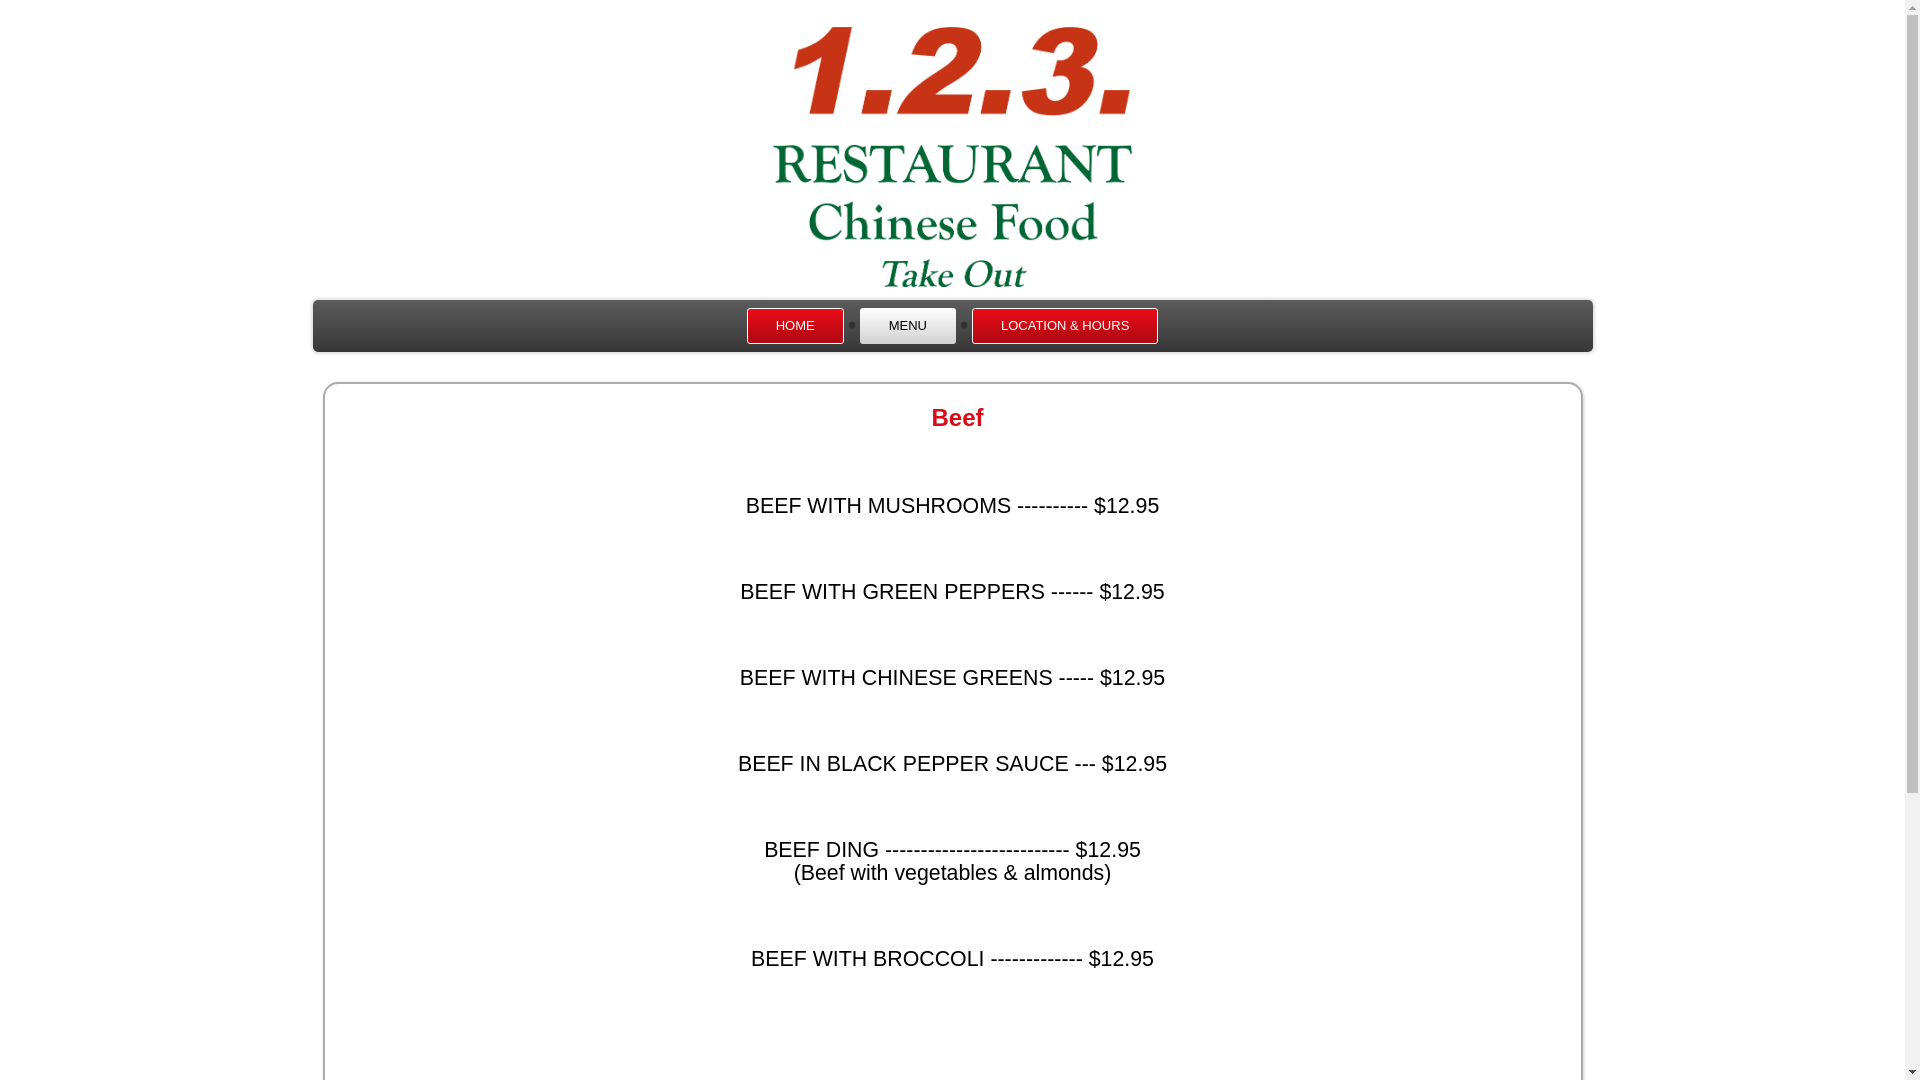  What do you see at coordinates (796, 326) in the screenshot?
I see `HOME` at bounding box center [796, 326].